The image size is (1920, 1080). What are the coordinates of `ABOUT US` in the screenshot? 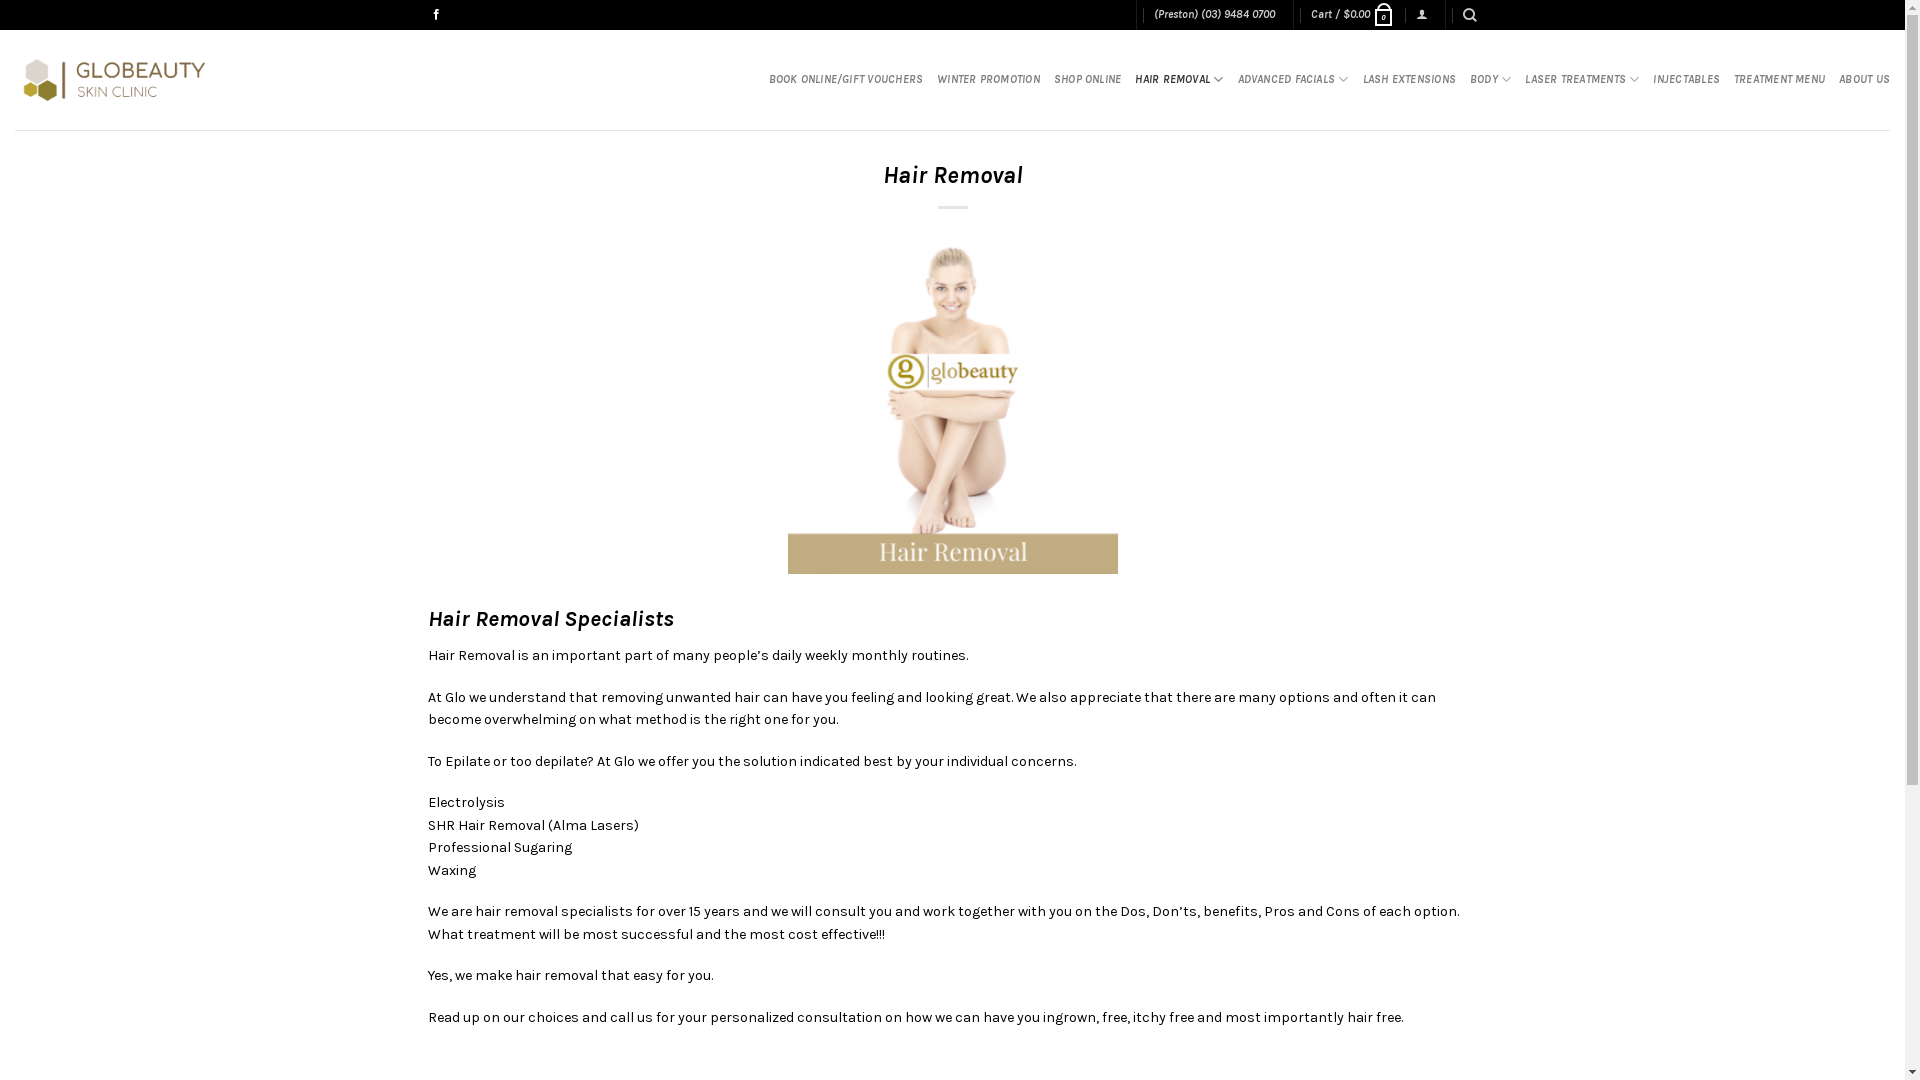 It's located at (1864, 80).